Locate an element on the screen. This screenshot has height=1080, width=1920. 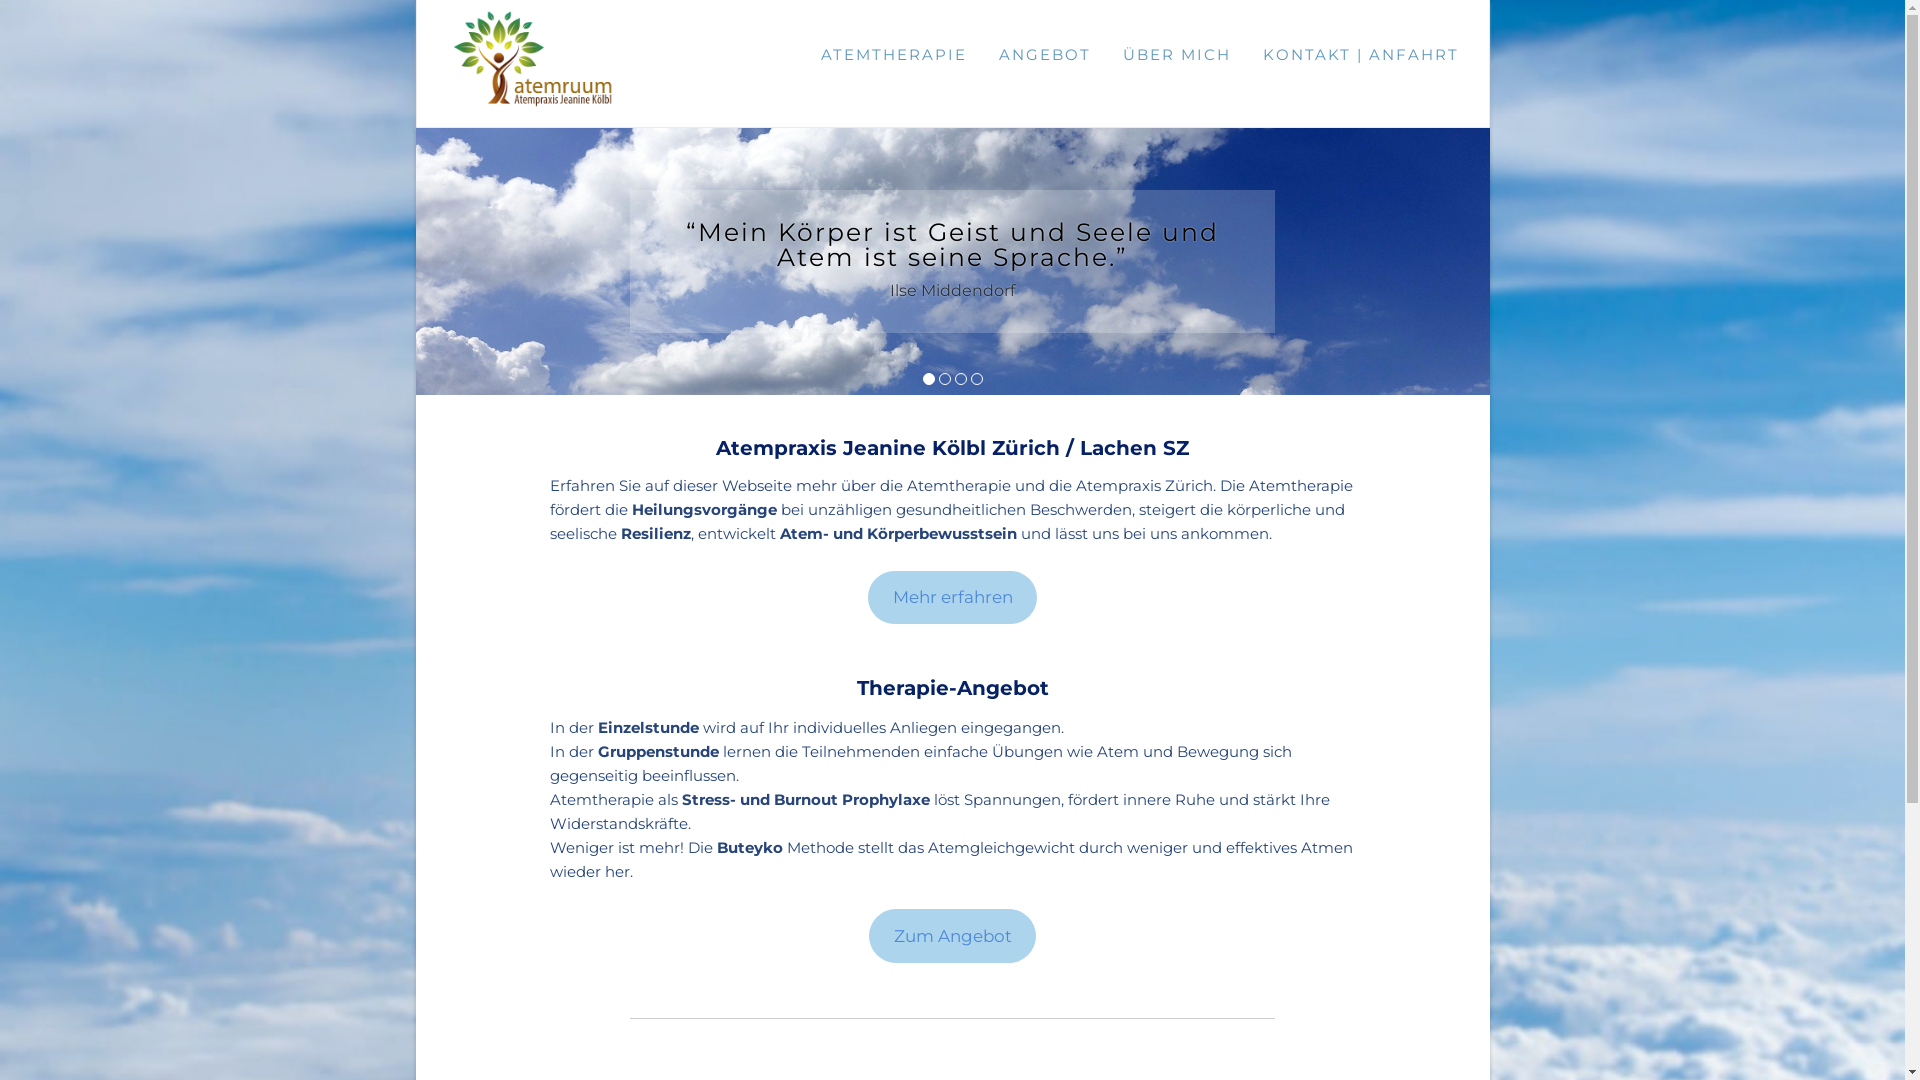
3 is located at coordinates (960, 380).